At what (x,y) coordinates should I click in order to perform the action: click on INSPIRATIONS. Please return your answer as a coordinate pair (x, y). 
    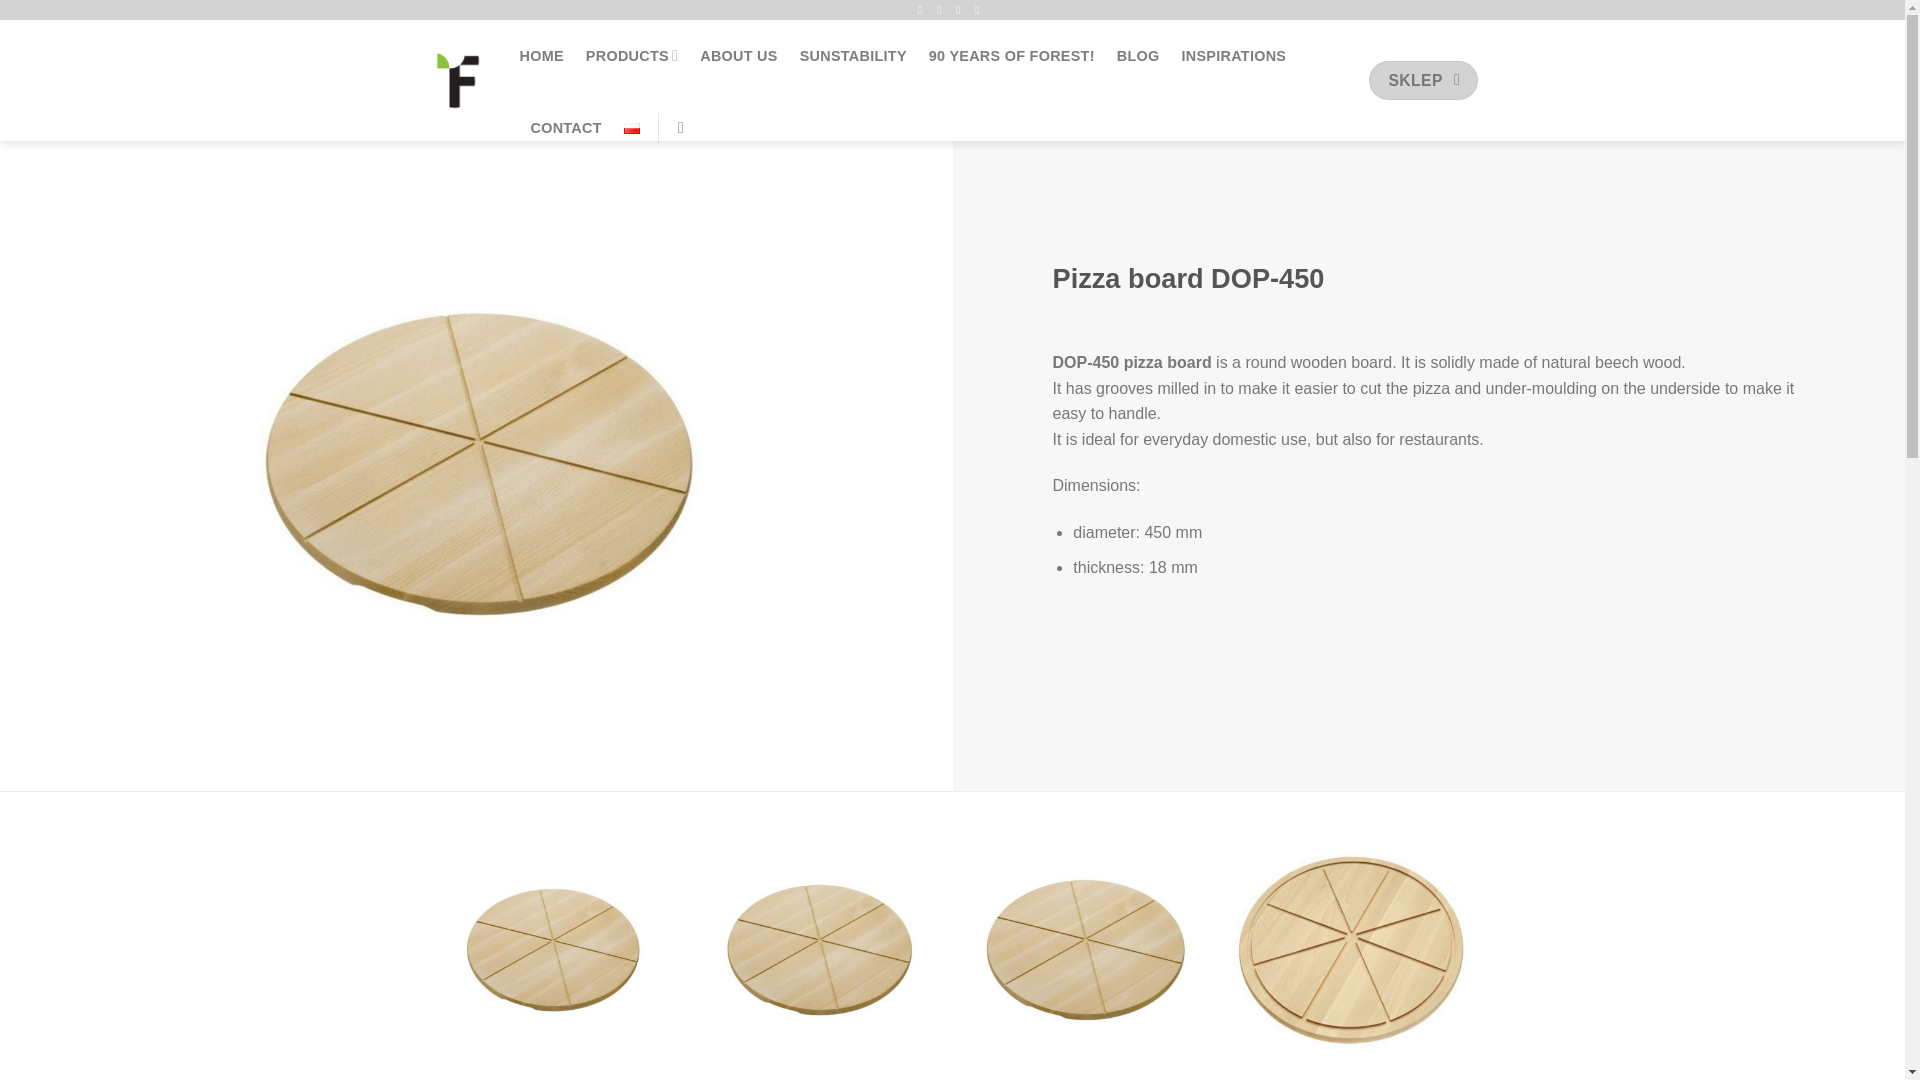
    Looking at the image, I should click on (1233, 56).